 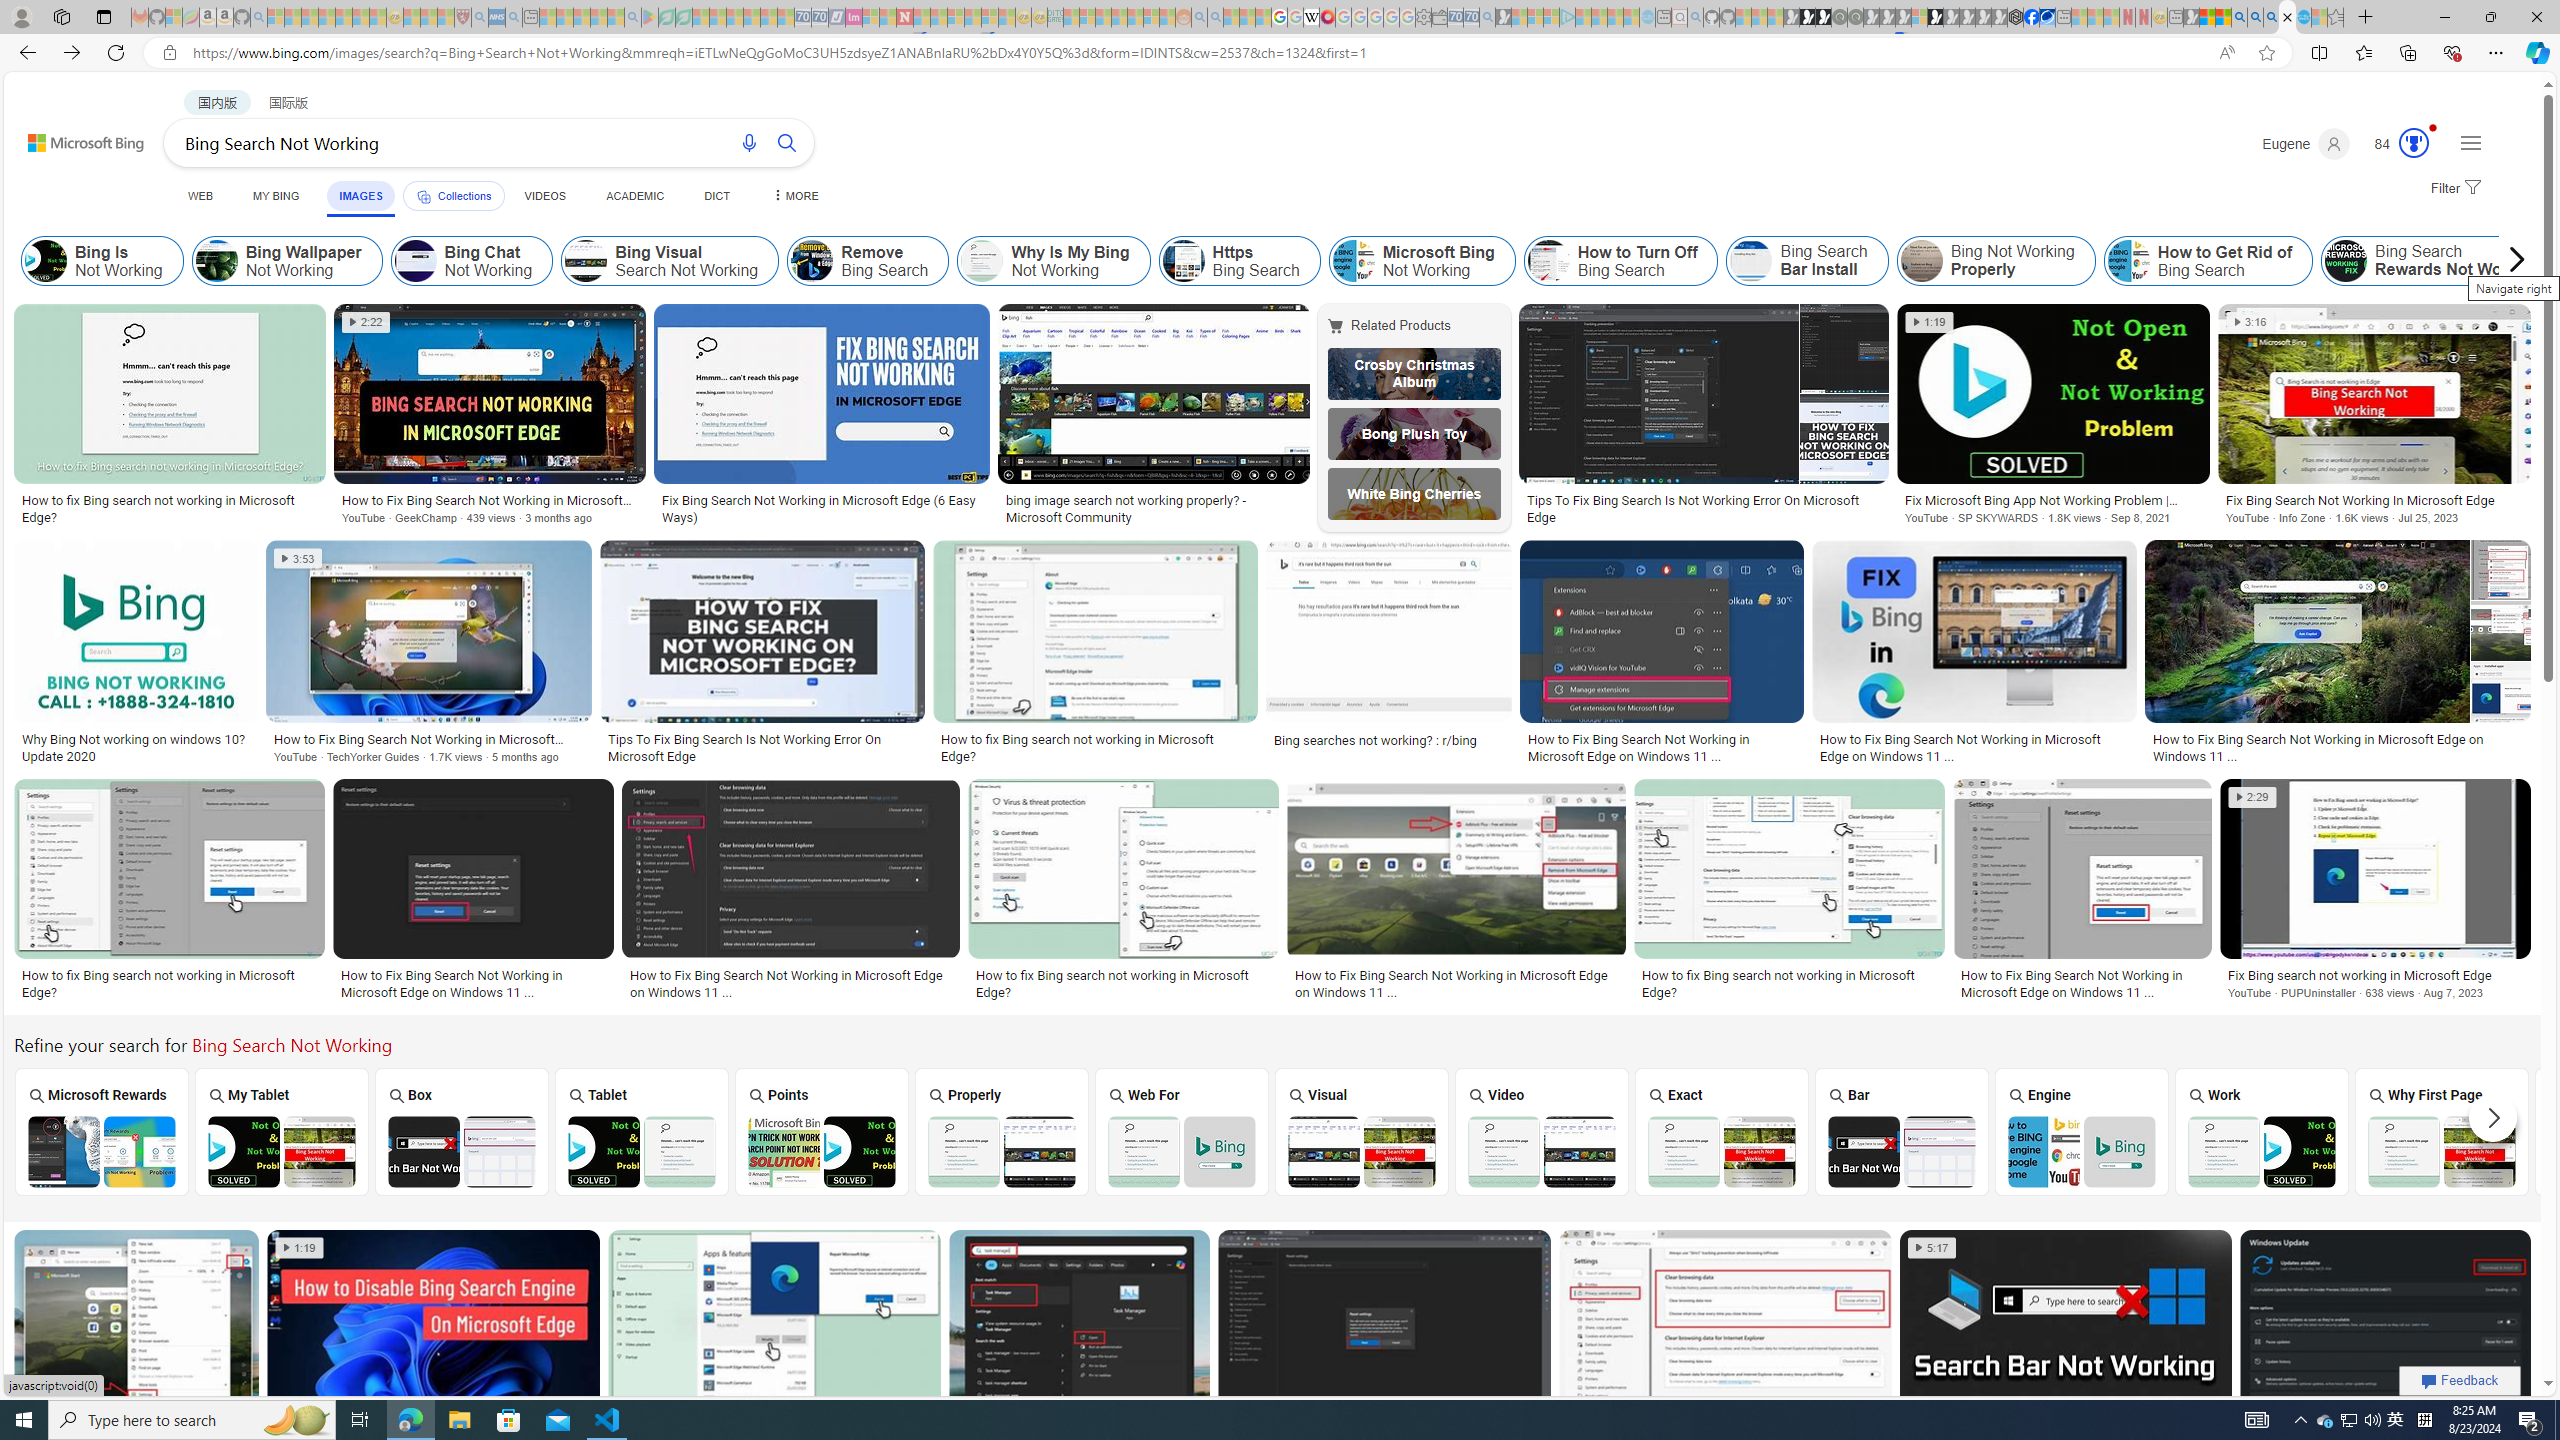 What do you see at coordinates (344, 17) in the screenshot?
I see `New Report Confirms 2023 Was Record Hot | Watch - Sleeping` at bounding box center [344, 17].